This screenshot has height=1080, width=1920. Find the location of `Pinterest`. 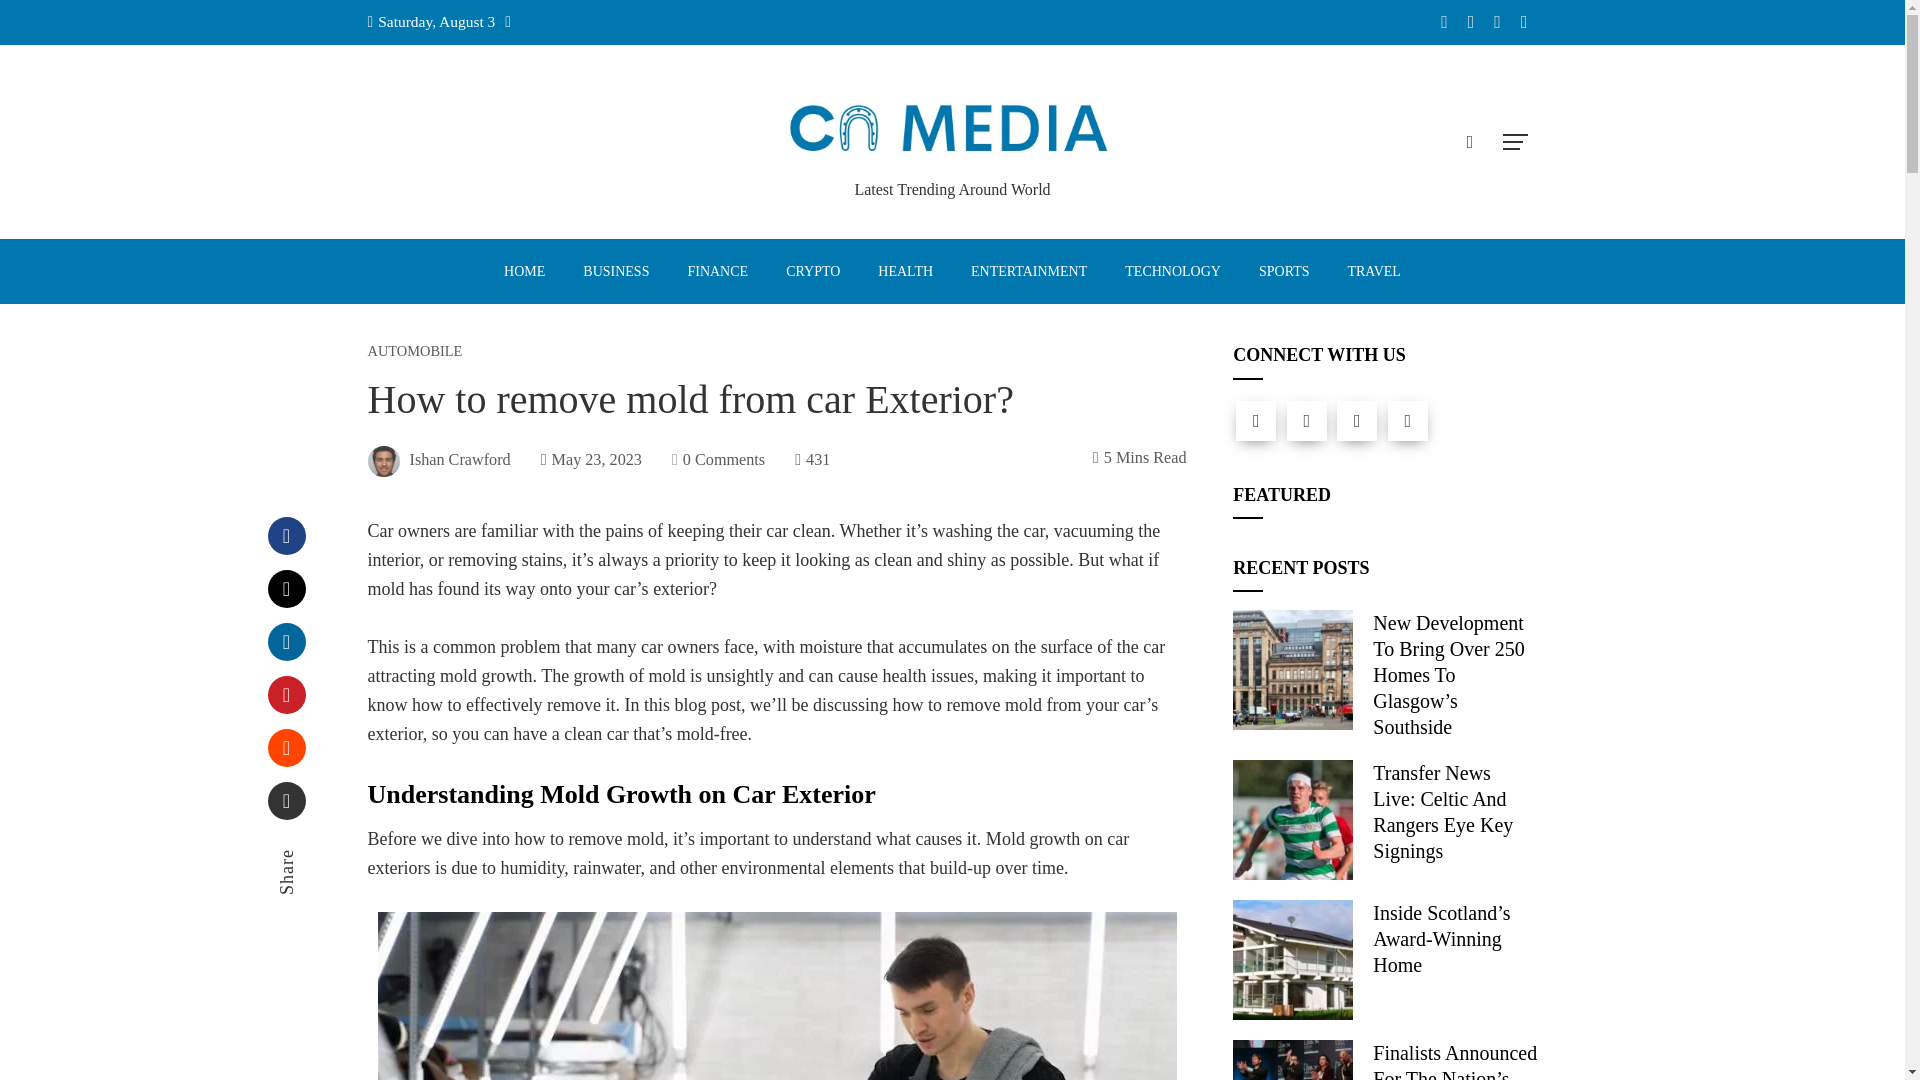

Pinterest is located at coordinates (286, 694).